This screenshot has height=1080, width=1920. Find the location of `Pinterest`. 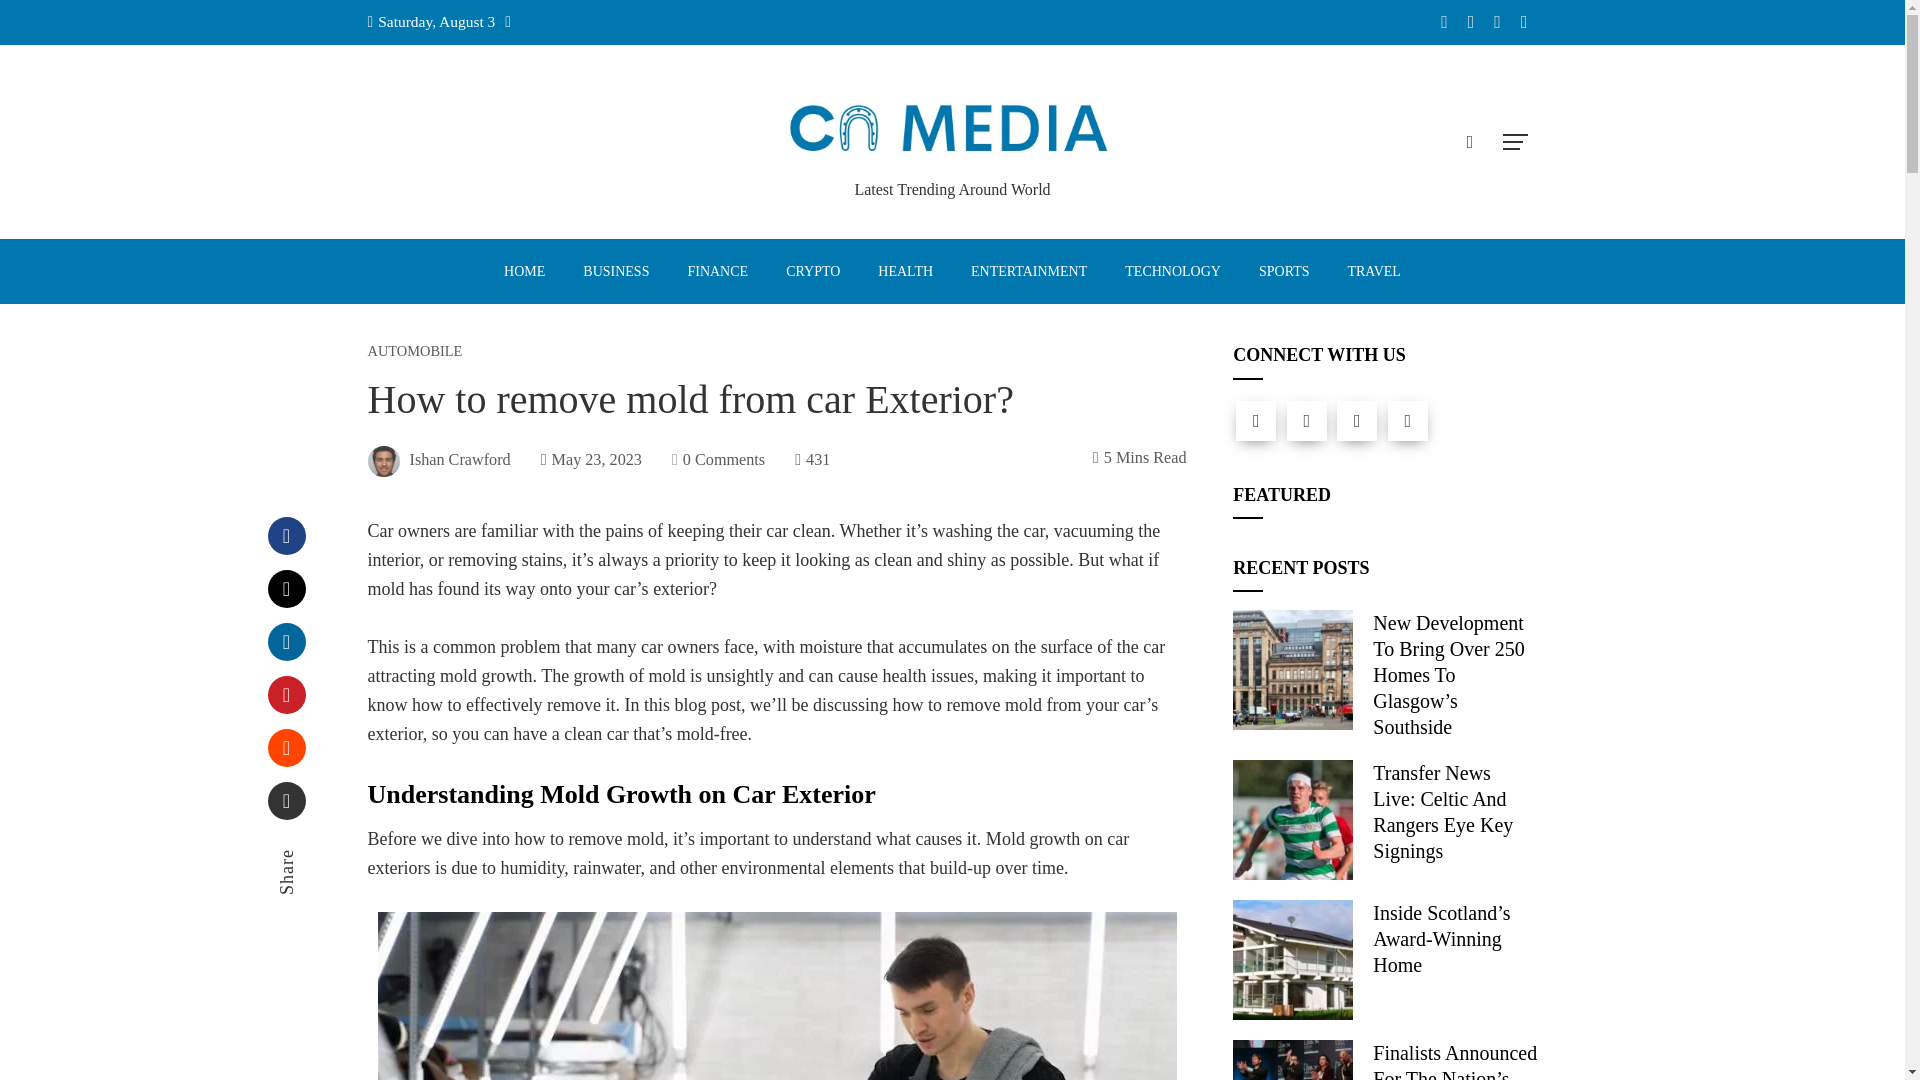

Pinterest is located at coordinates (286, 694).